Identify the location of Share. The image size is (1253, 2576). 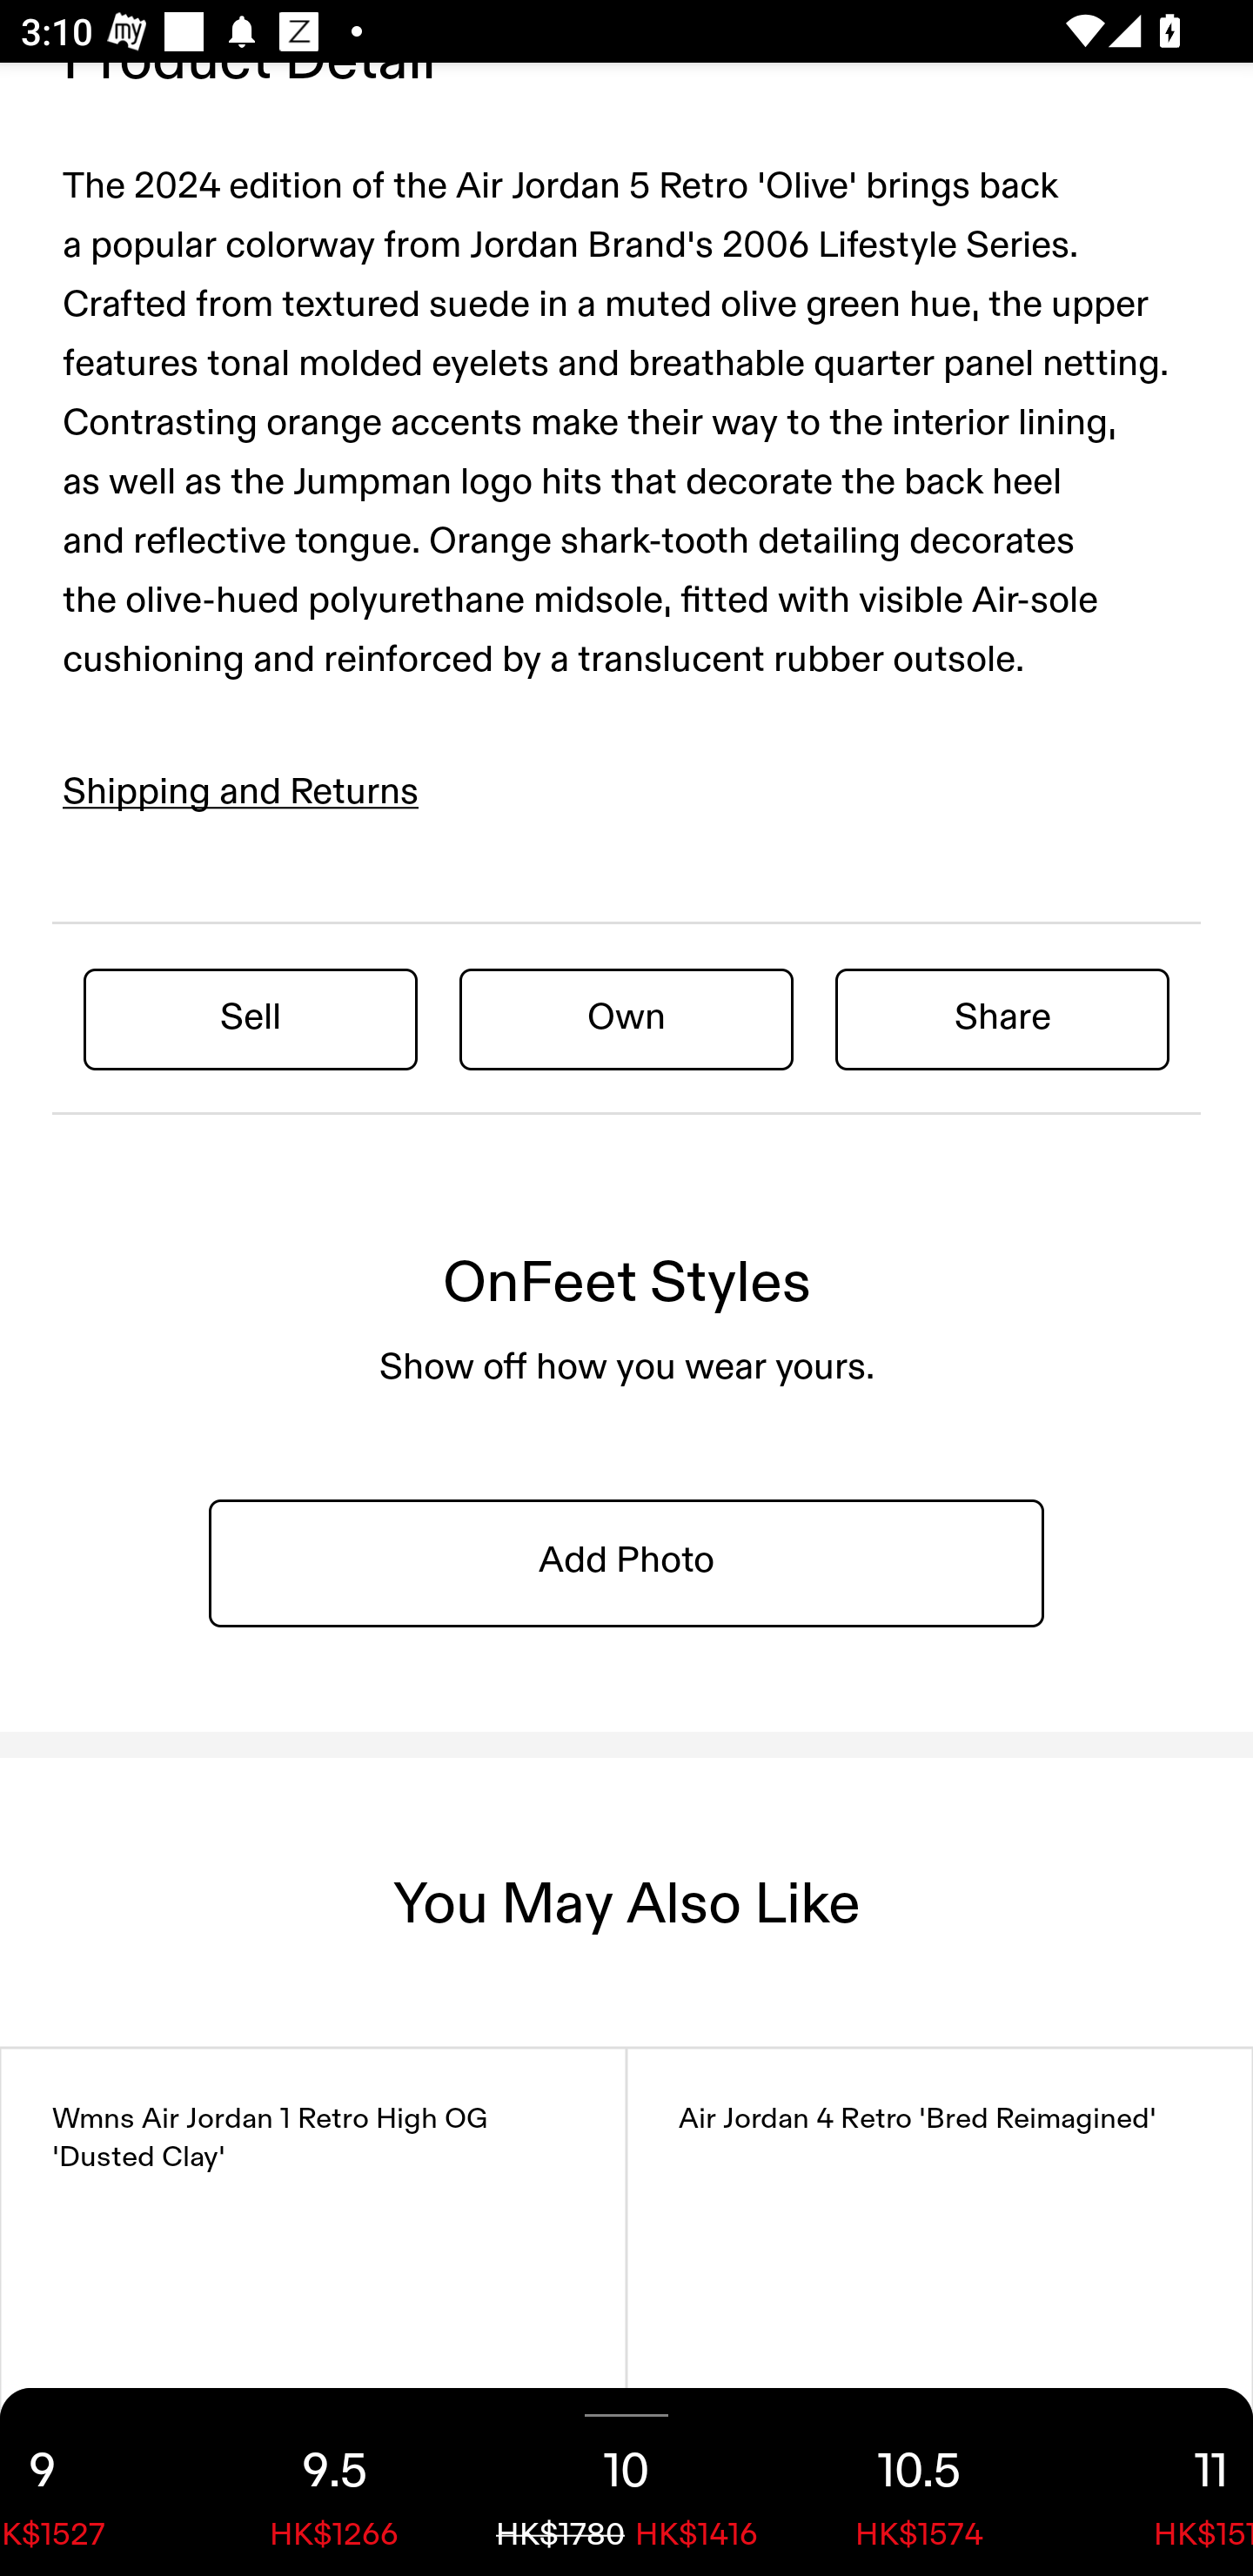
(1002, 1018).